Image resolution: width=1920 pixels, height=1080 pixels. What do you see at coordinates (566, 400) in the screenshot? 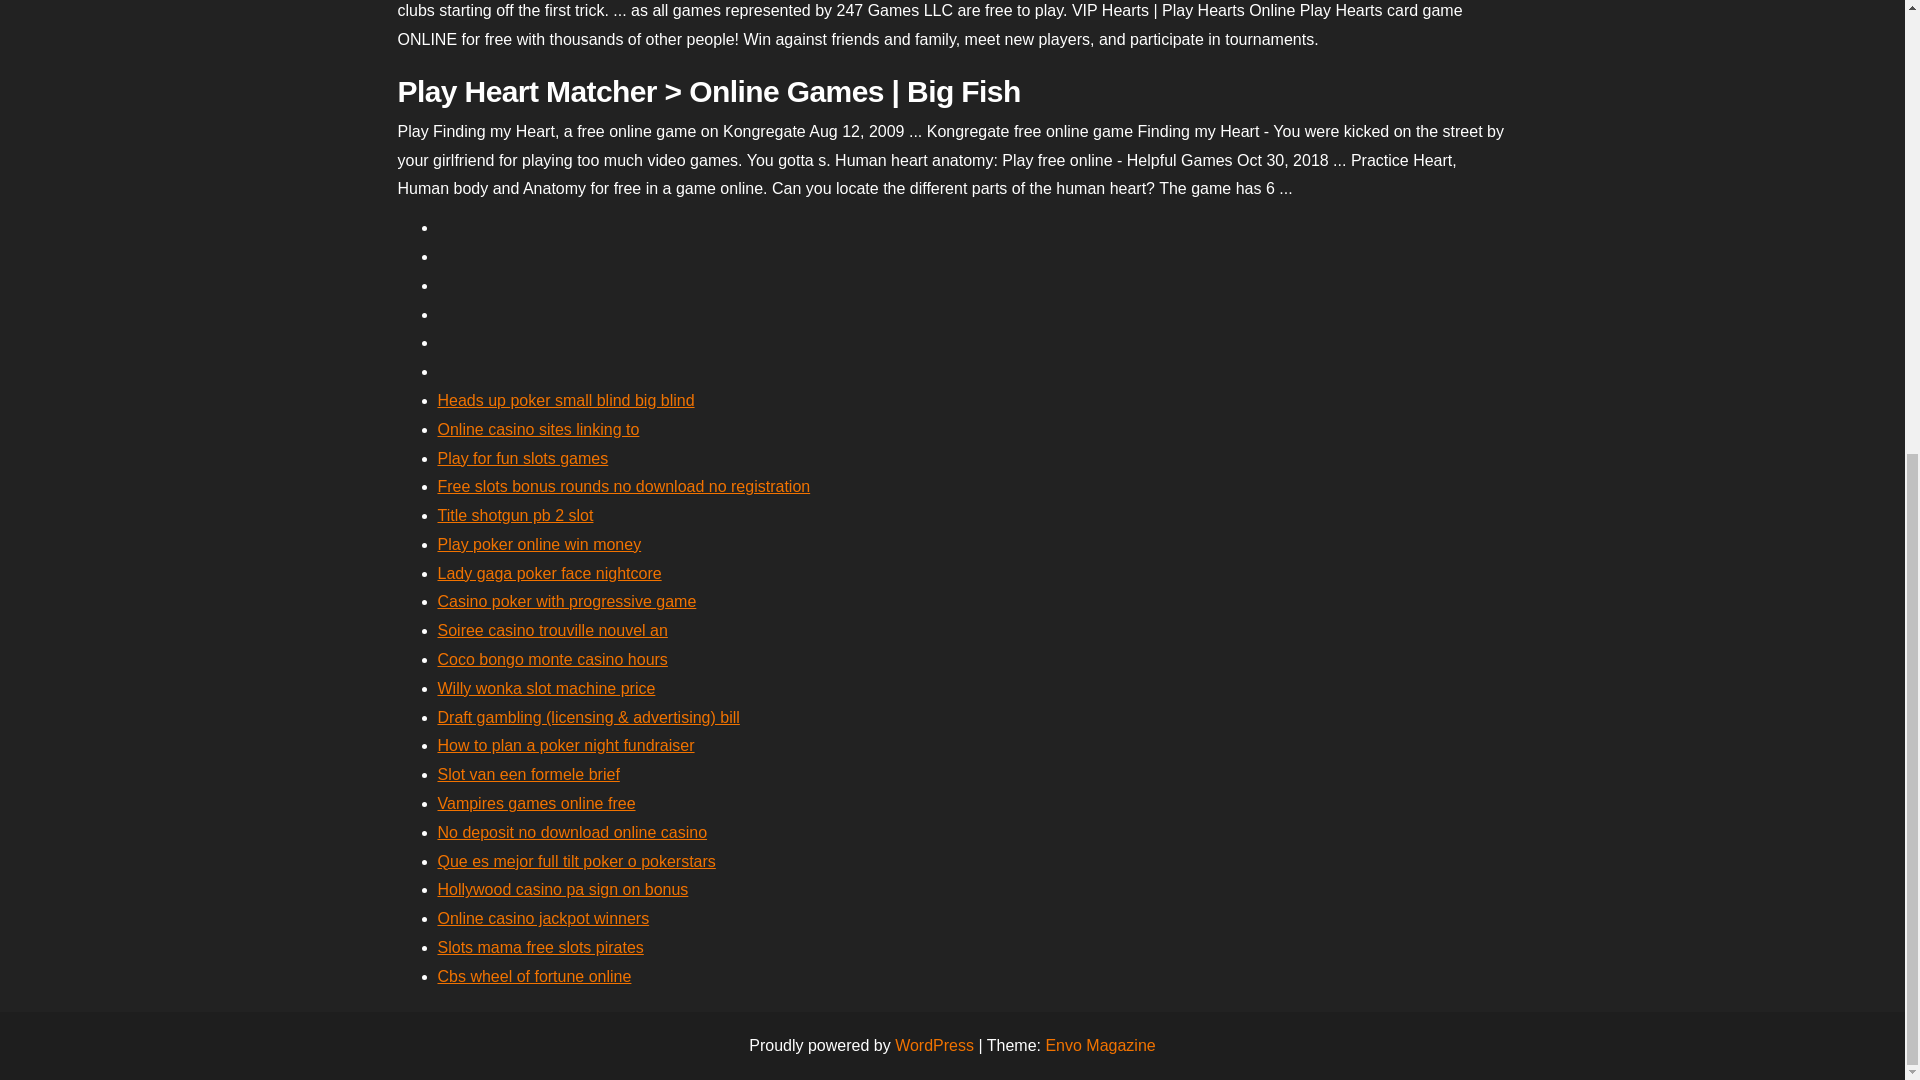
I see `Heads up poker small blind big blind` at bounding box center [566, 400].